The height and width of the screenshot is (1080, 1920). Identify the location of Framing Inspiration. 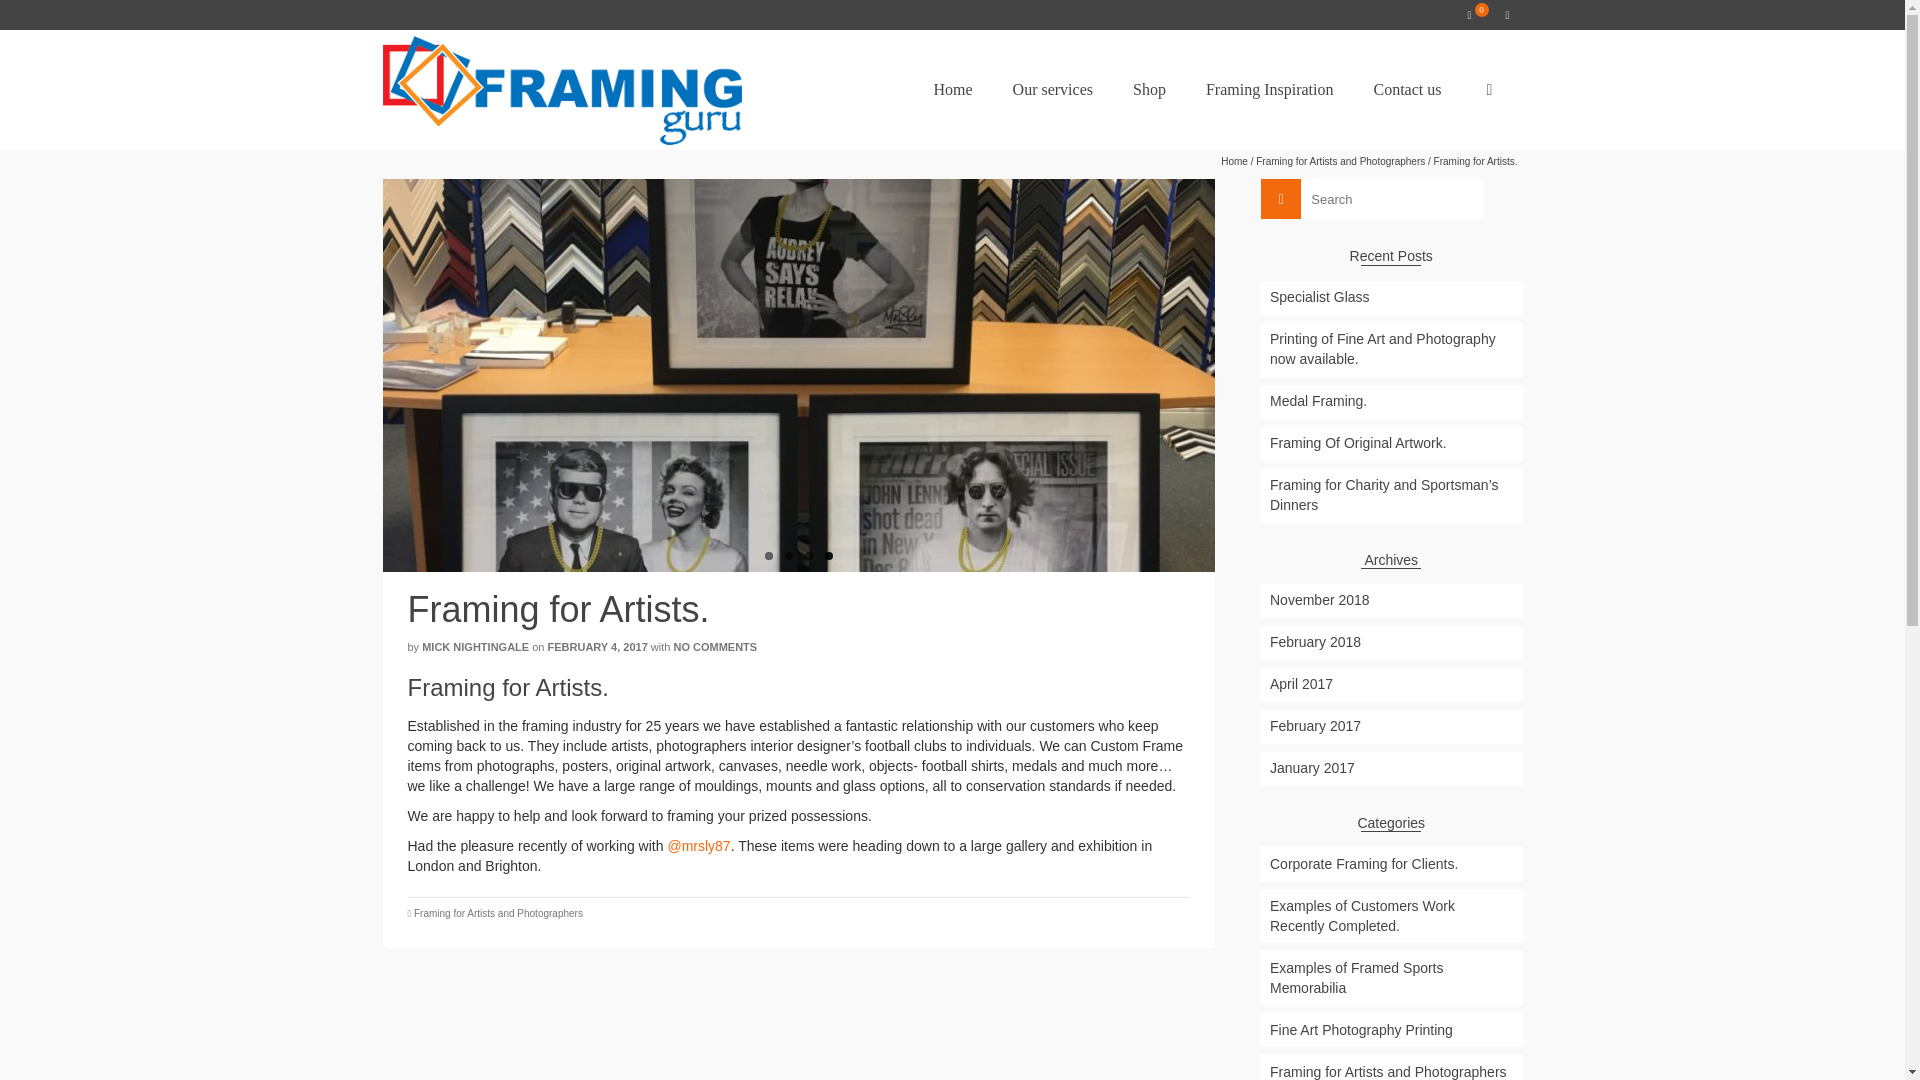
(1270, 90).